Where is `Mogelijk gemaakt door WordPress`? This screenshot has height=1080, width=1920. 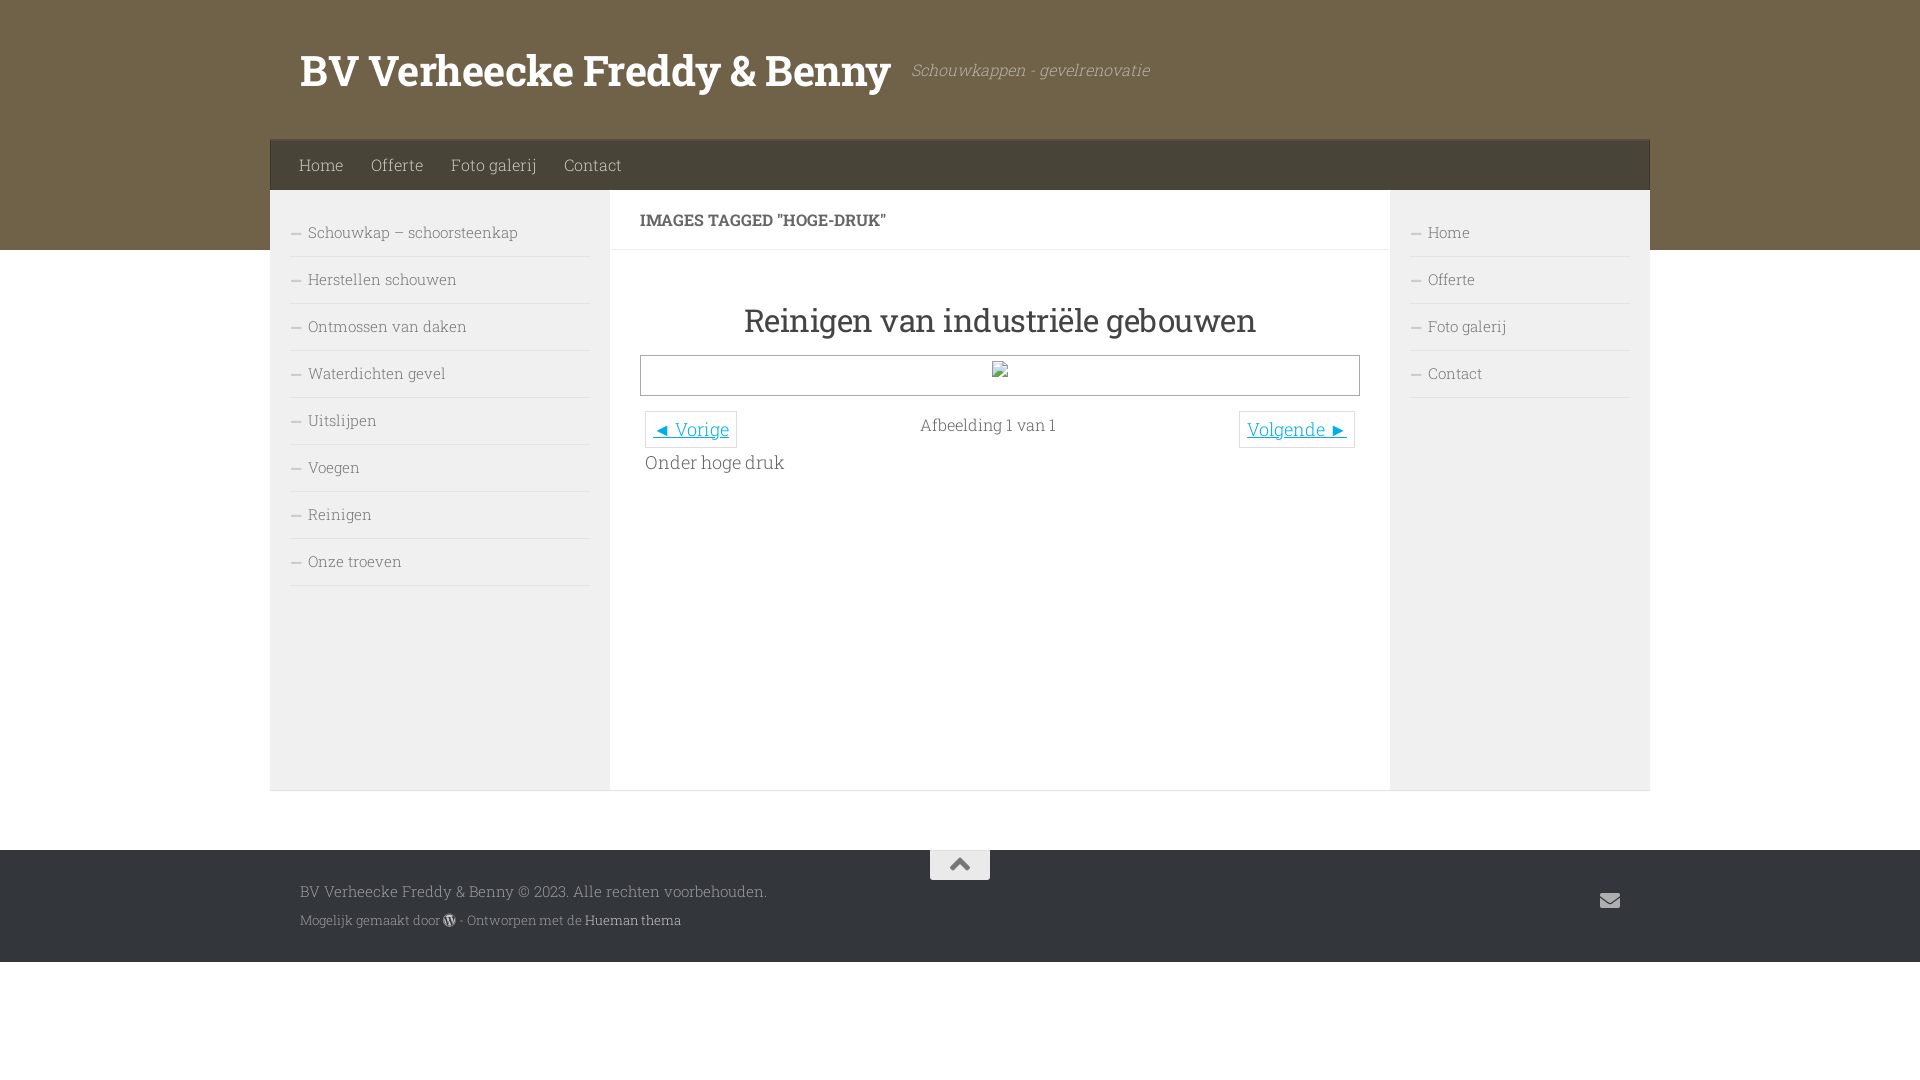
Mogelijk gemaakt door WordPress is located at coordinates (450, 920).